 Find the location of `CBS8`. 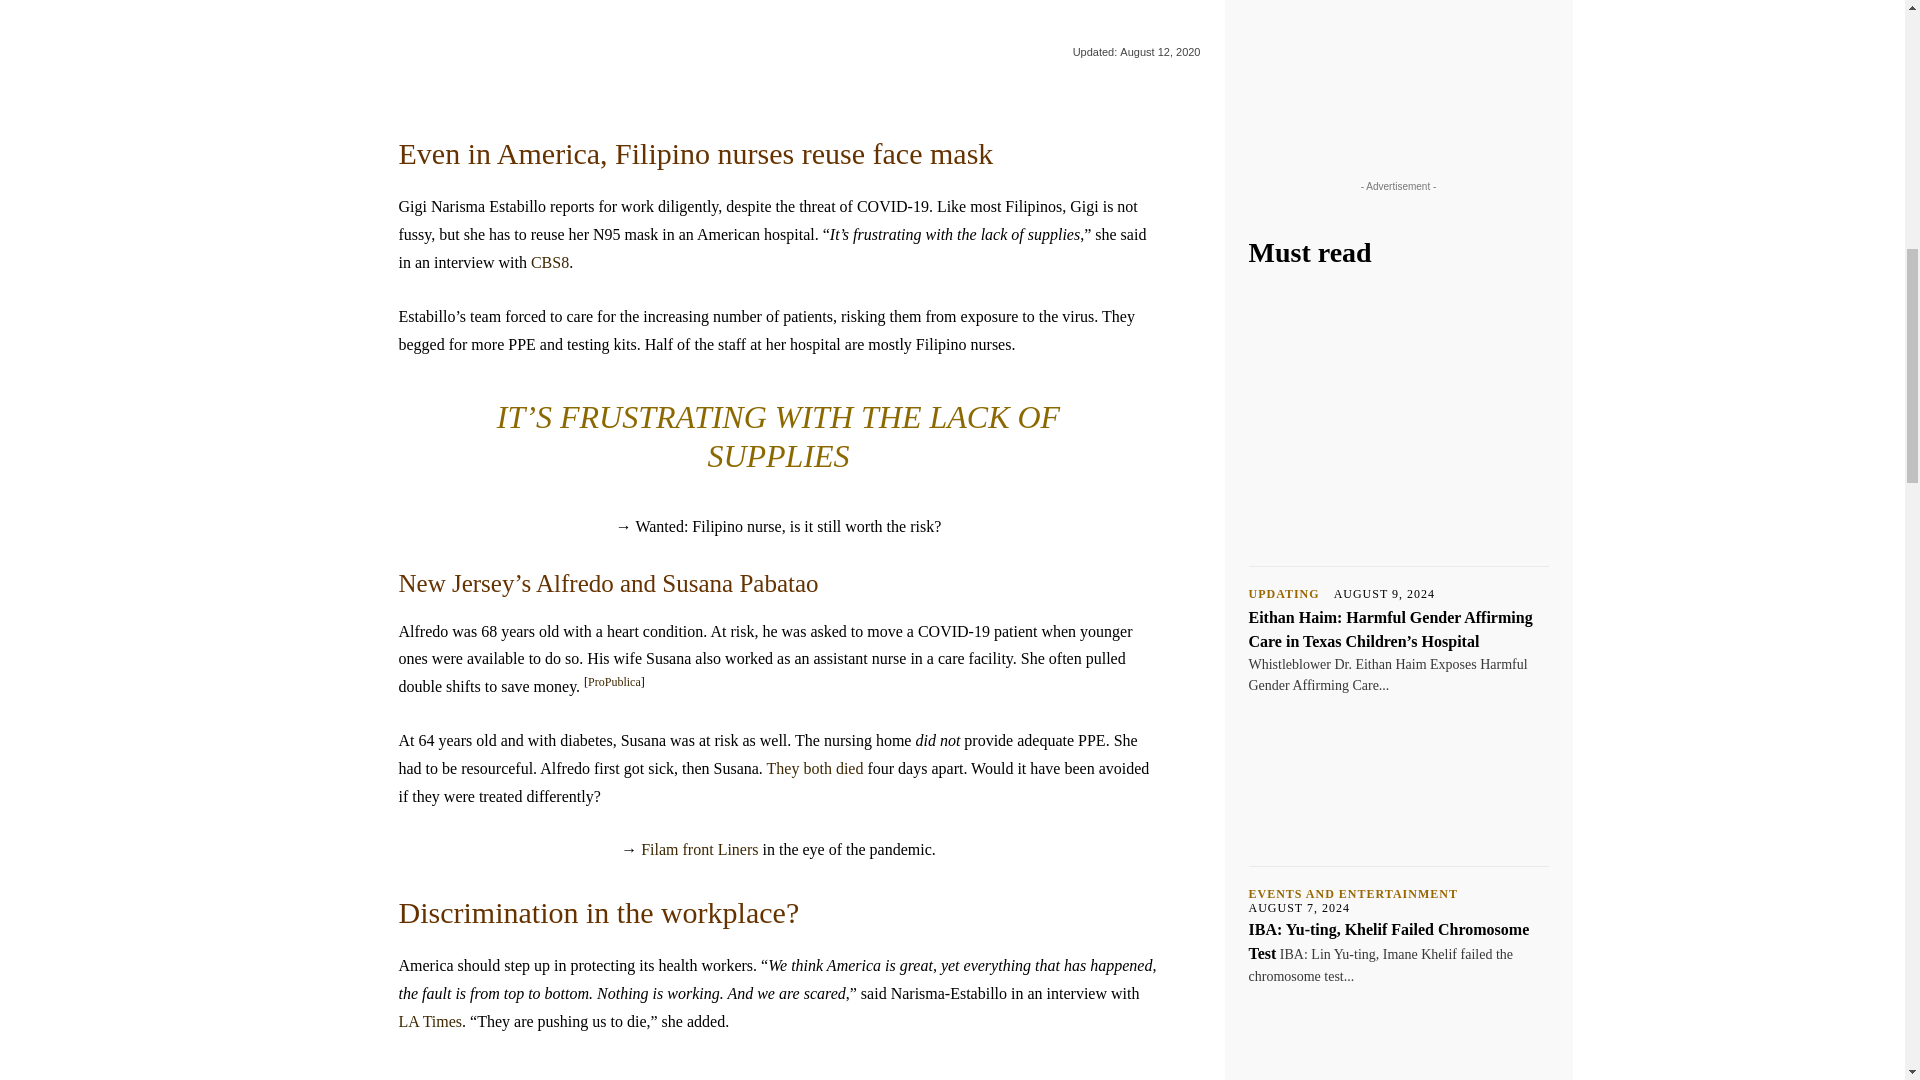

CBS8 is located at coordinates (550, 262).